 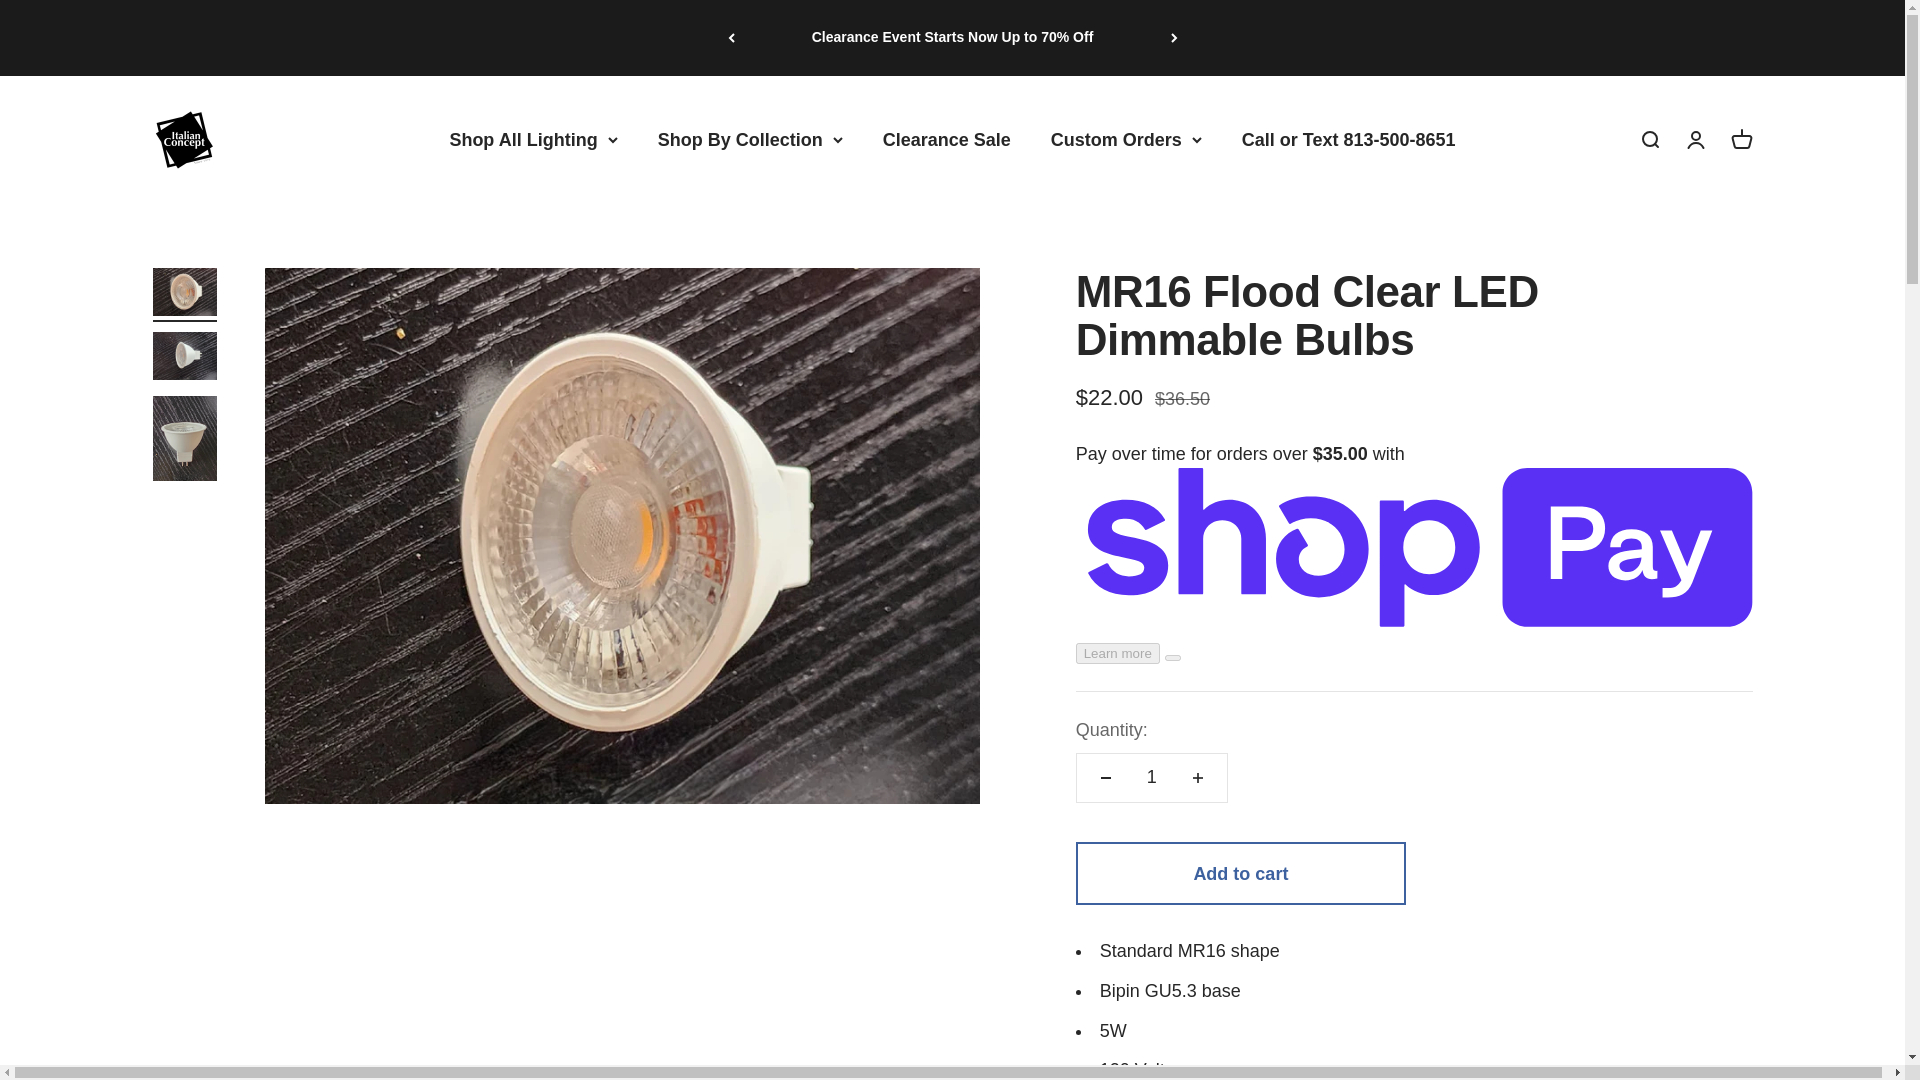 What do you see at coordinates (947, 138) in the screenshot?
I see `Clearance Sale` at bounding box center [947, 138].